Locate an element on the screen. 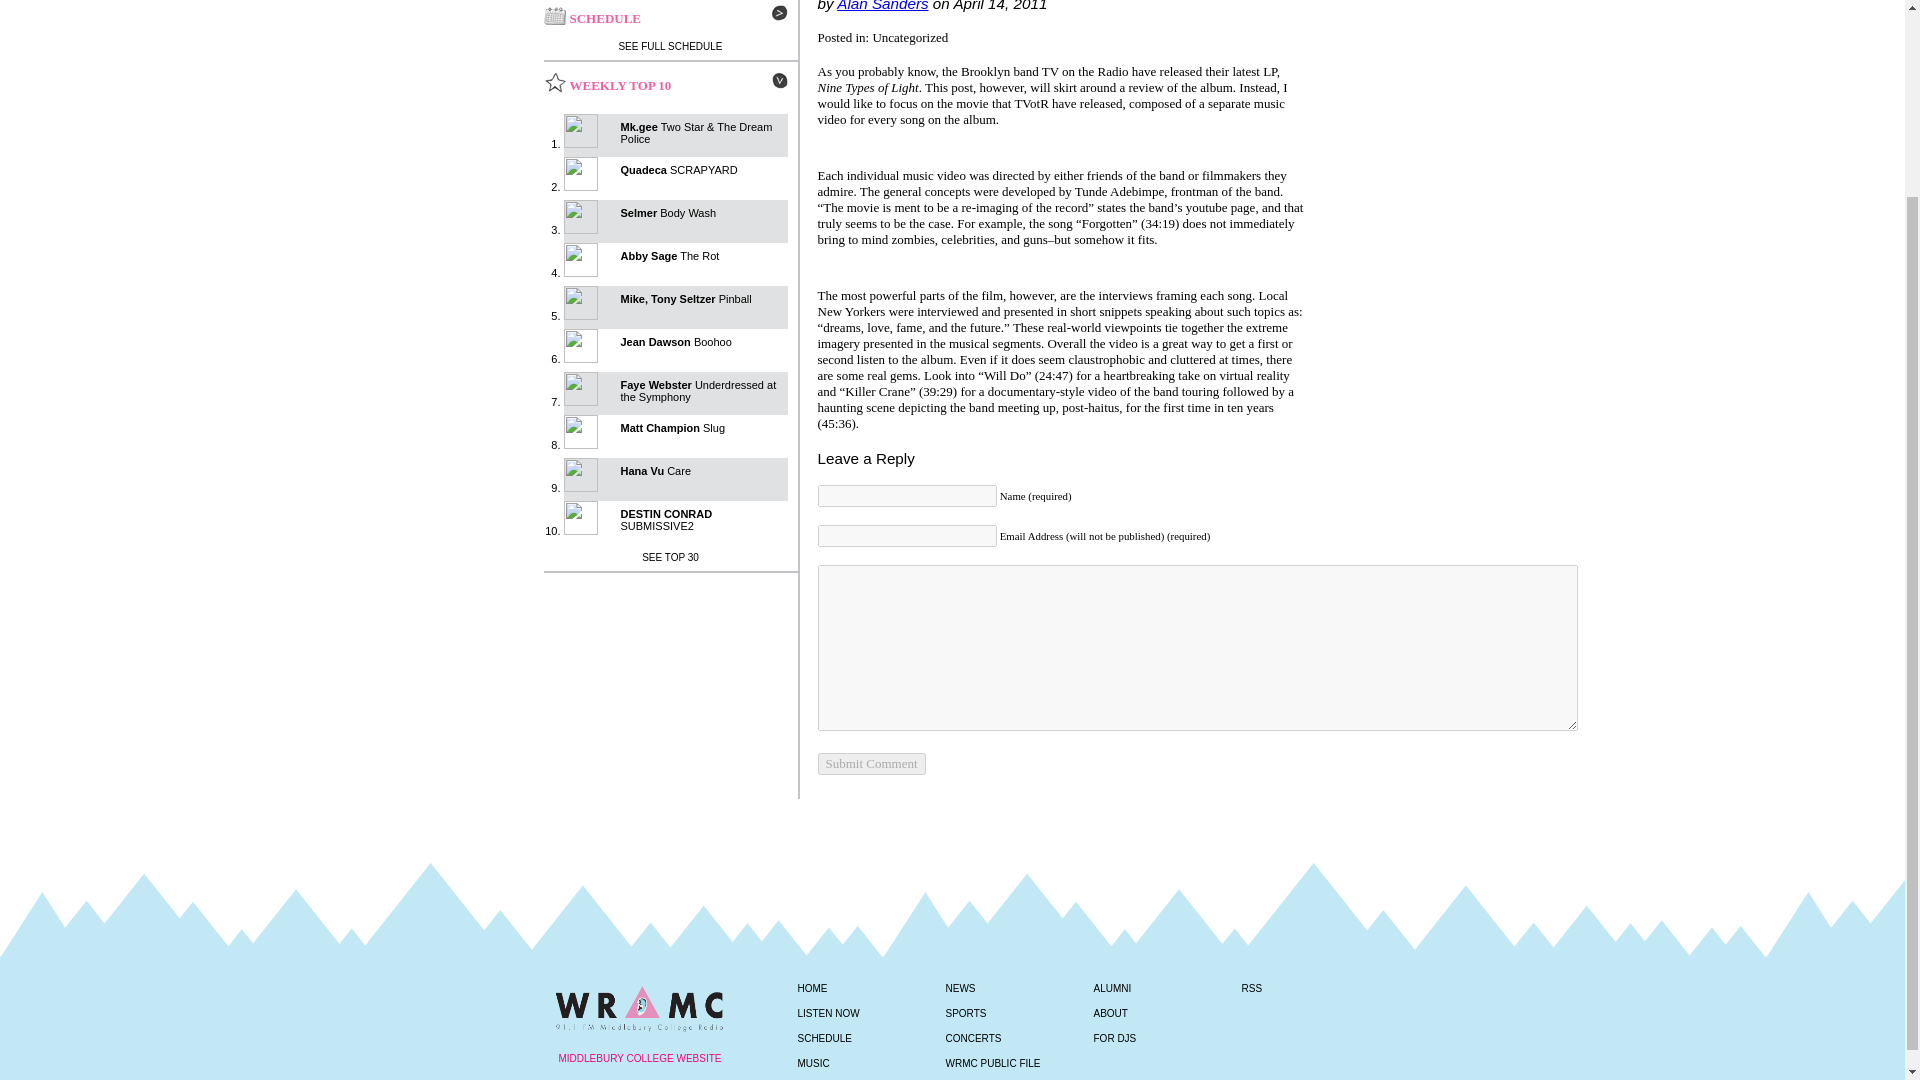  SPORTS is located at coordinates (966, 1013).